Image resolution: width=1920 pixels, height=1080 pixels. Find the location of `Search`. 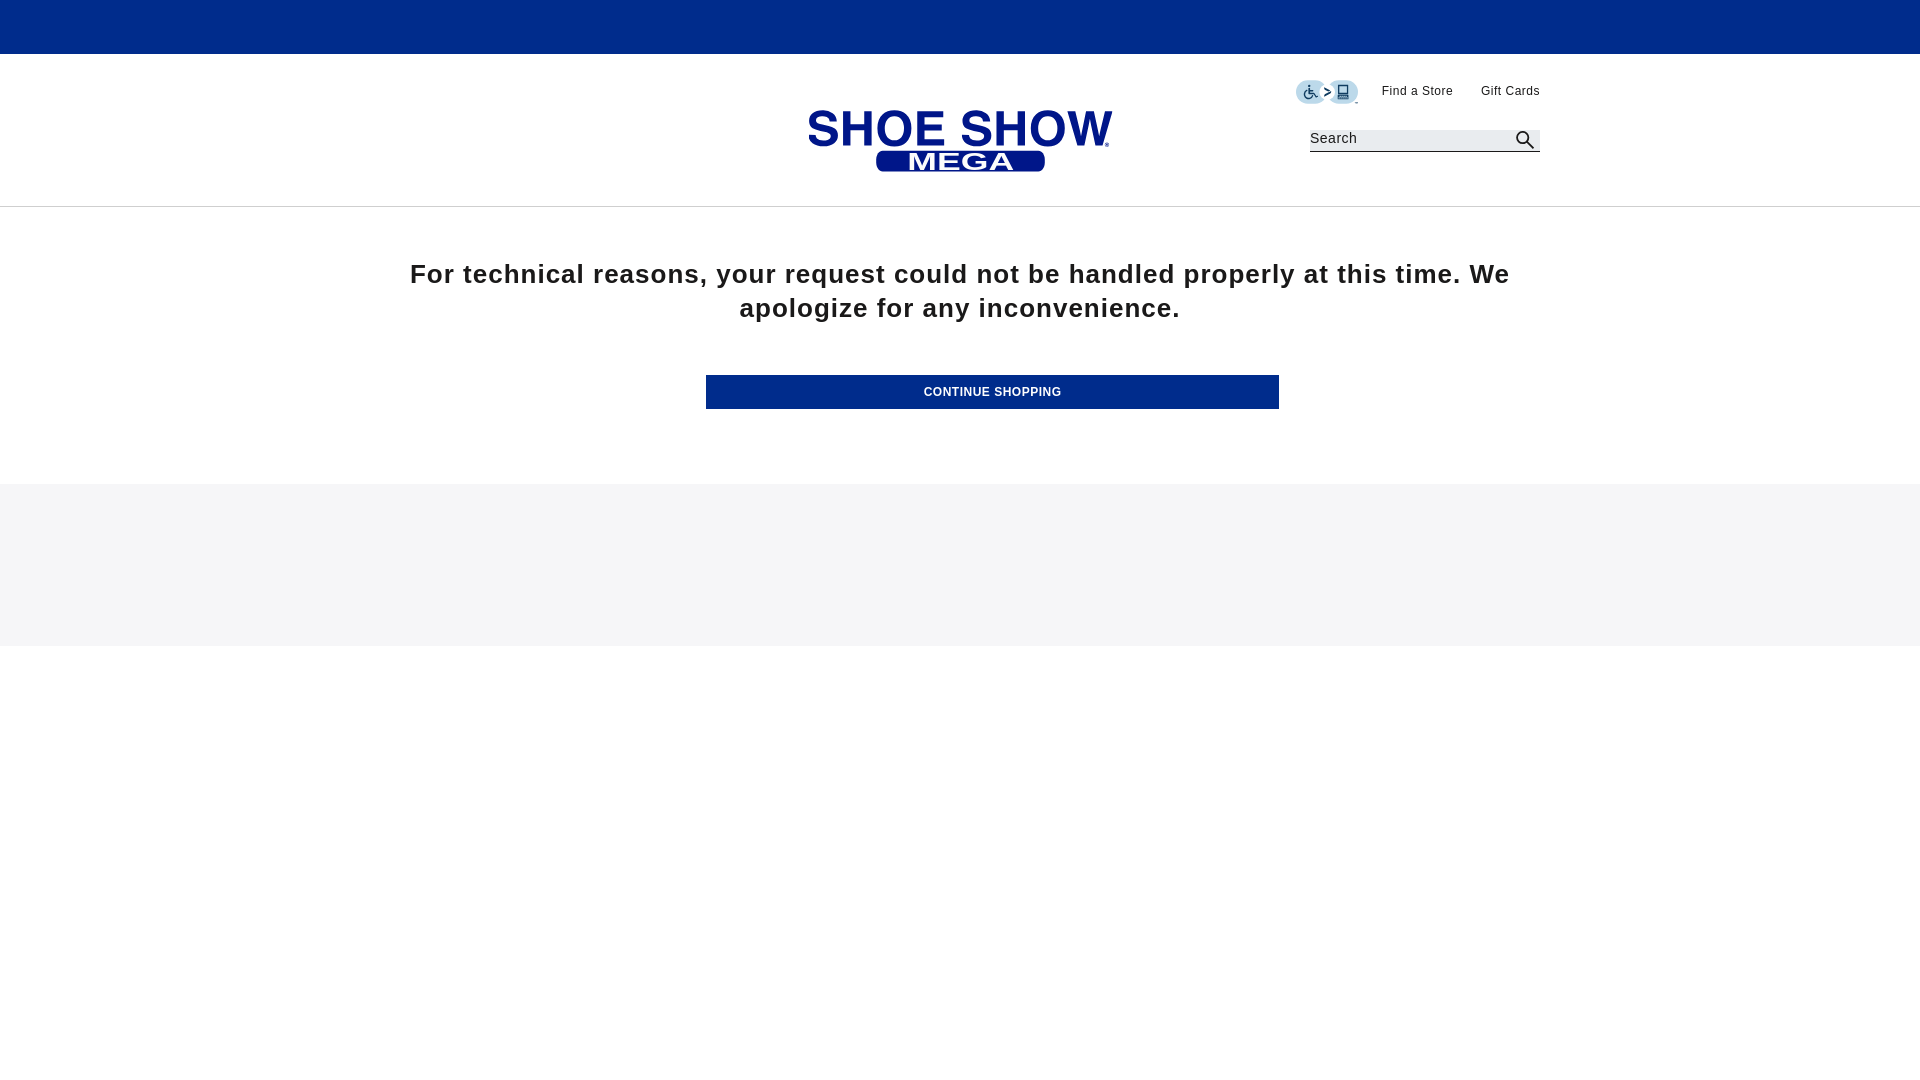

Search is located at coordinates (1524, 141).